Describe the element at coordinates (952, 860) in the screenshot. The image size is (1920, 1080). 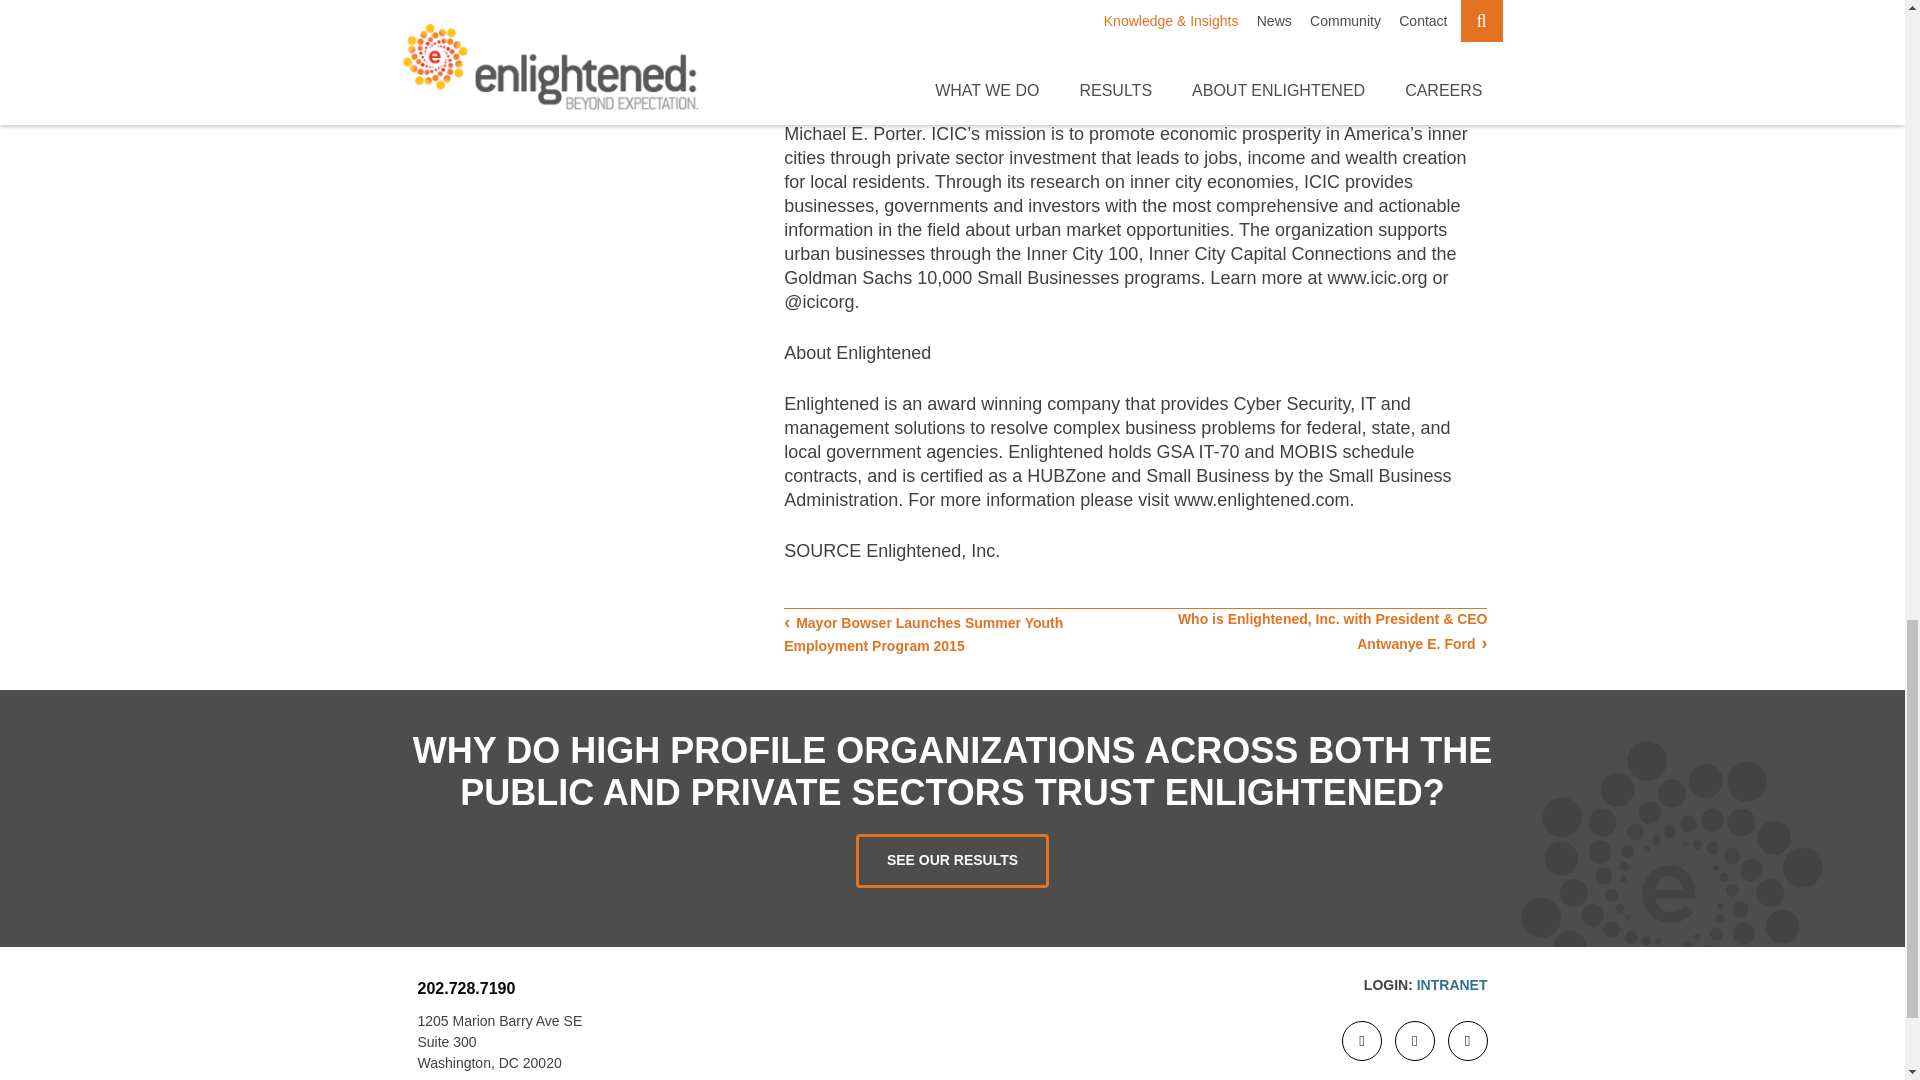
I see `SEE OUR RESULTS` at that location.